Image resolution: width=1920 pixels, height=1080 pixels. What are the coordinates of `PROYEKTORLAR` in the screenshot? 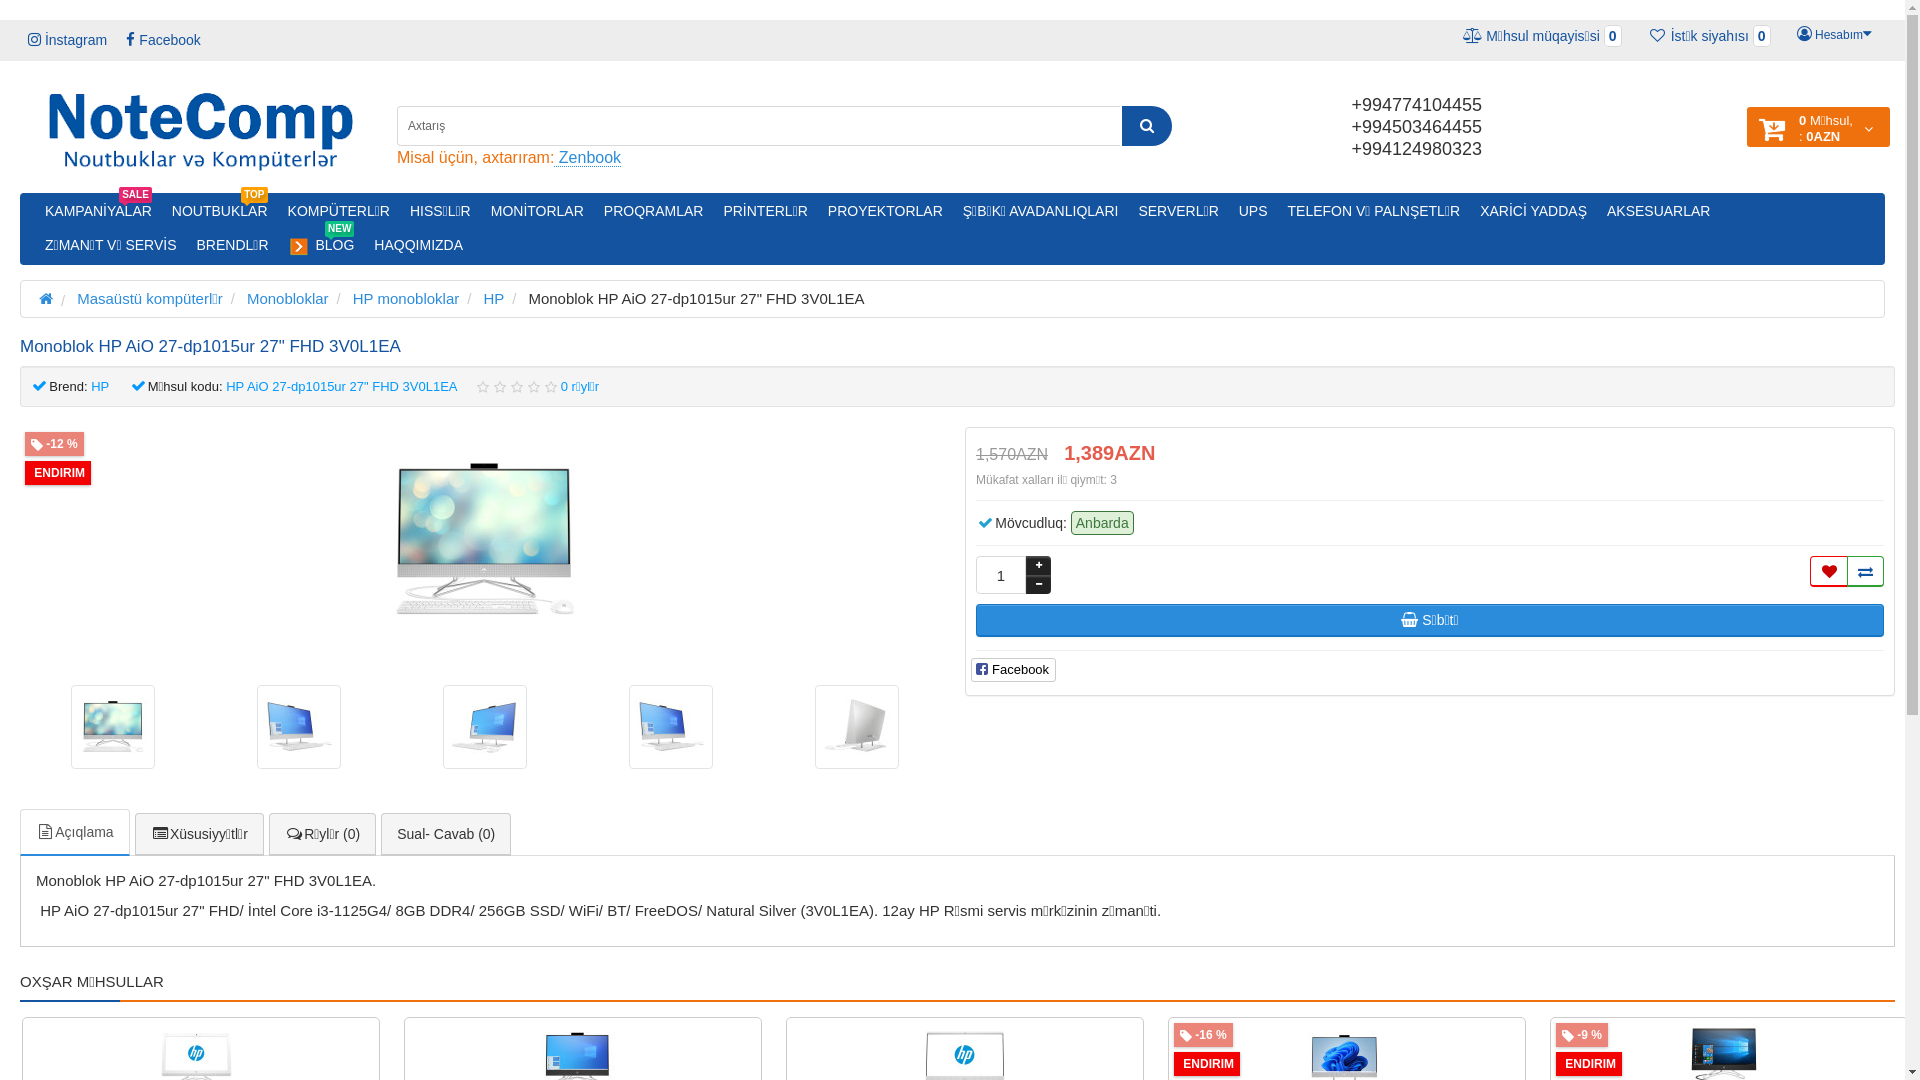 It's located at (886, 211).